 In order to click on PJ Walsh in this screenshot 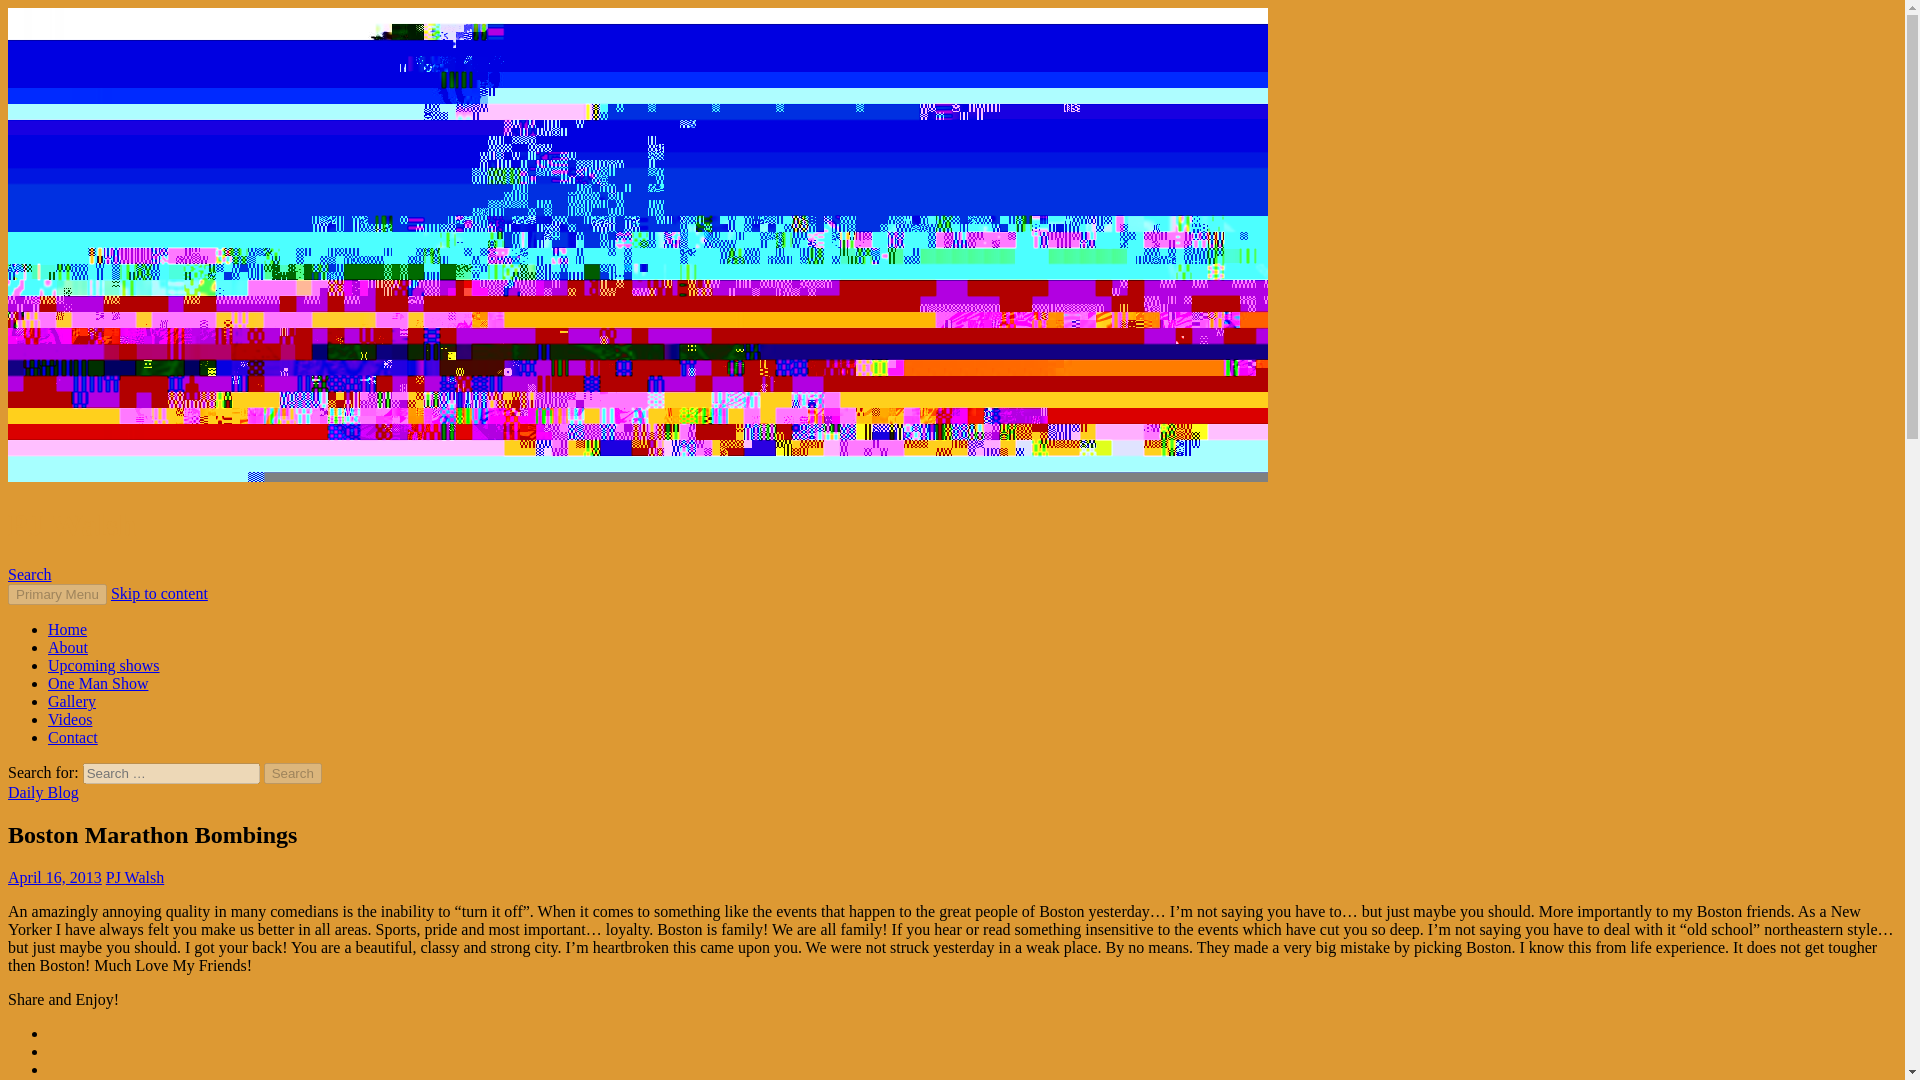, I will do `click(72, 524)`.